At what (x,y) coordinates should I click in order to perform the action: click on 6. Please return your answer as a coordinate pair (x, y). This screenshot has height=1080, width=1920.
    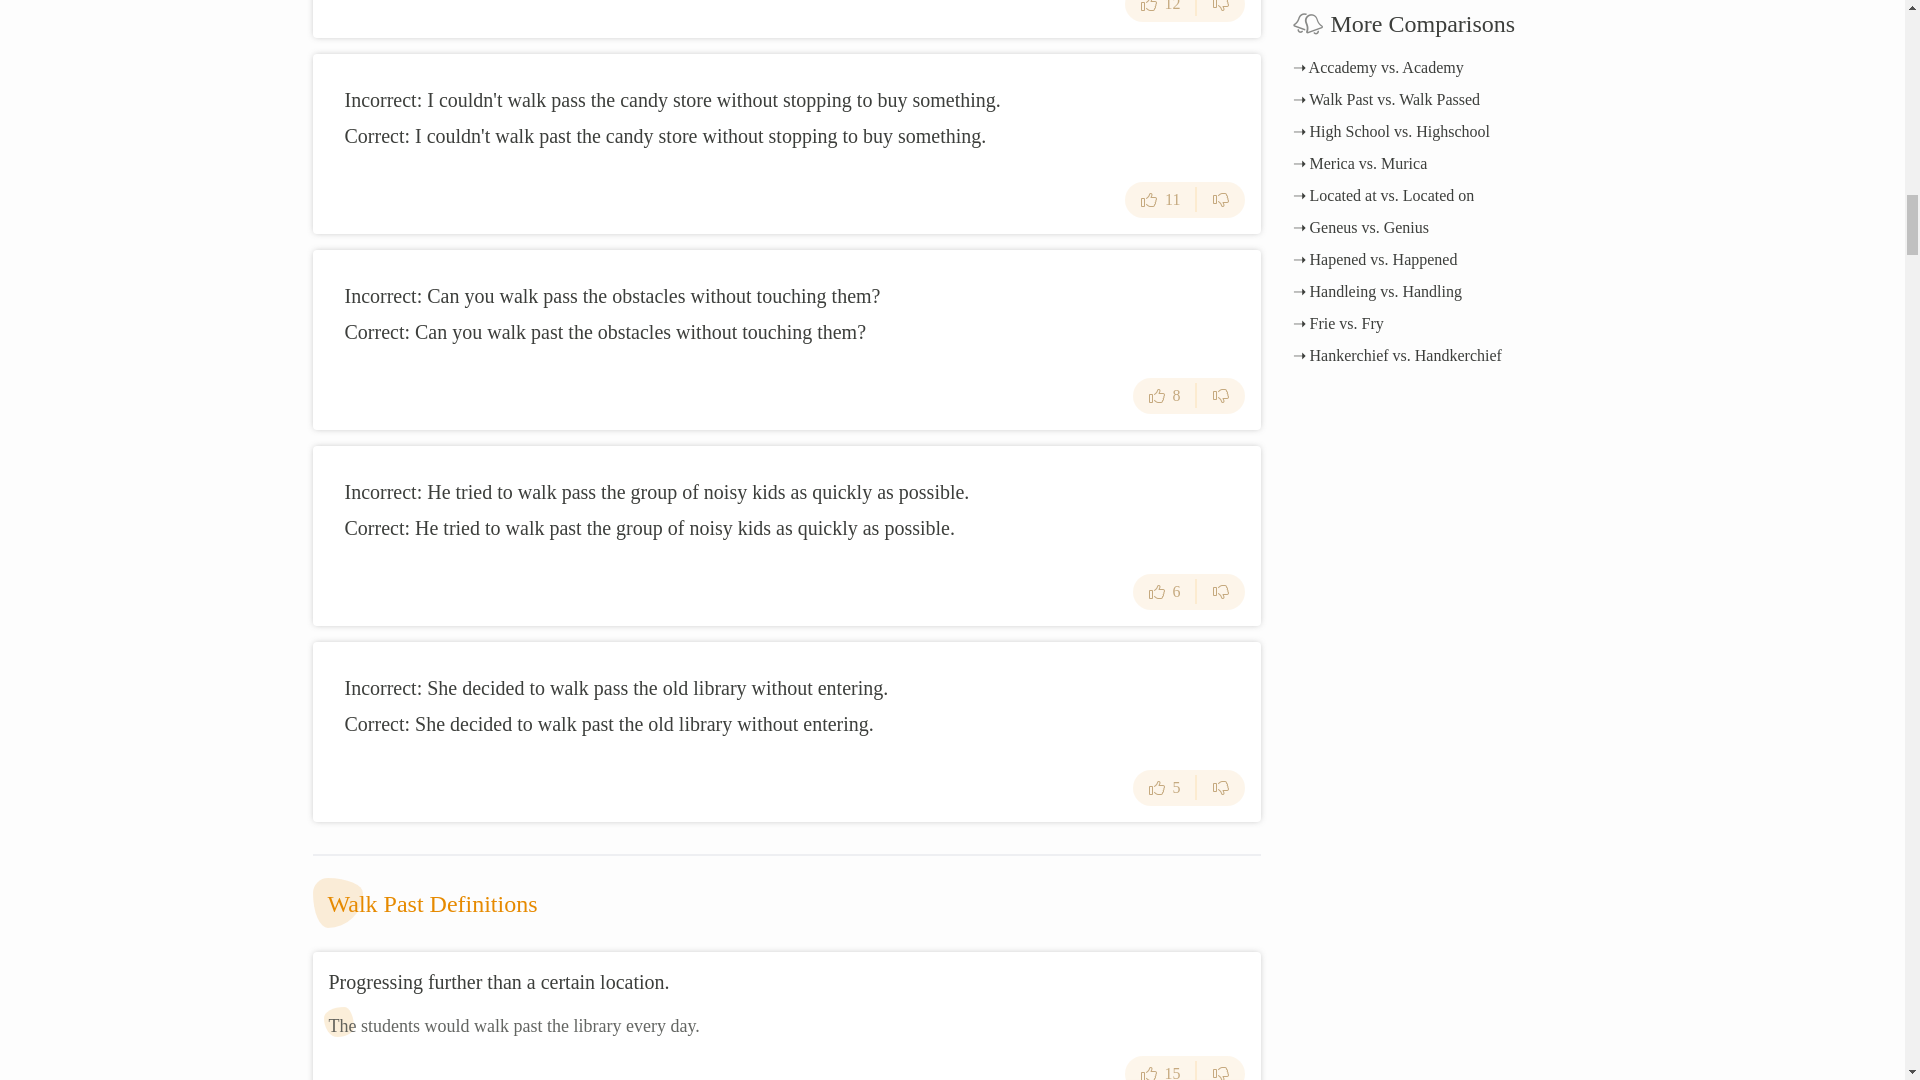
    Looking at the image, I should click on (1164, 592).